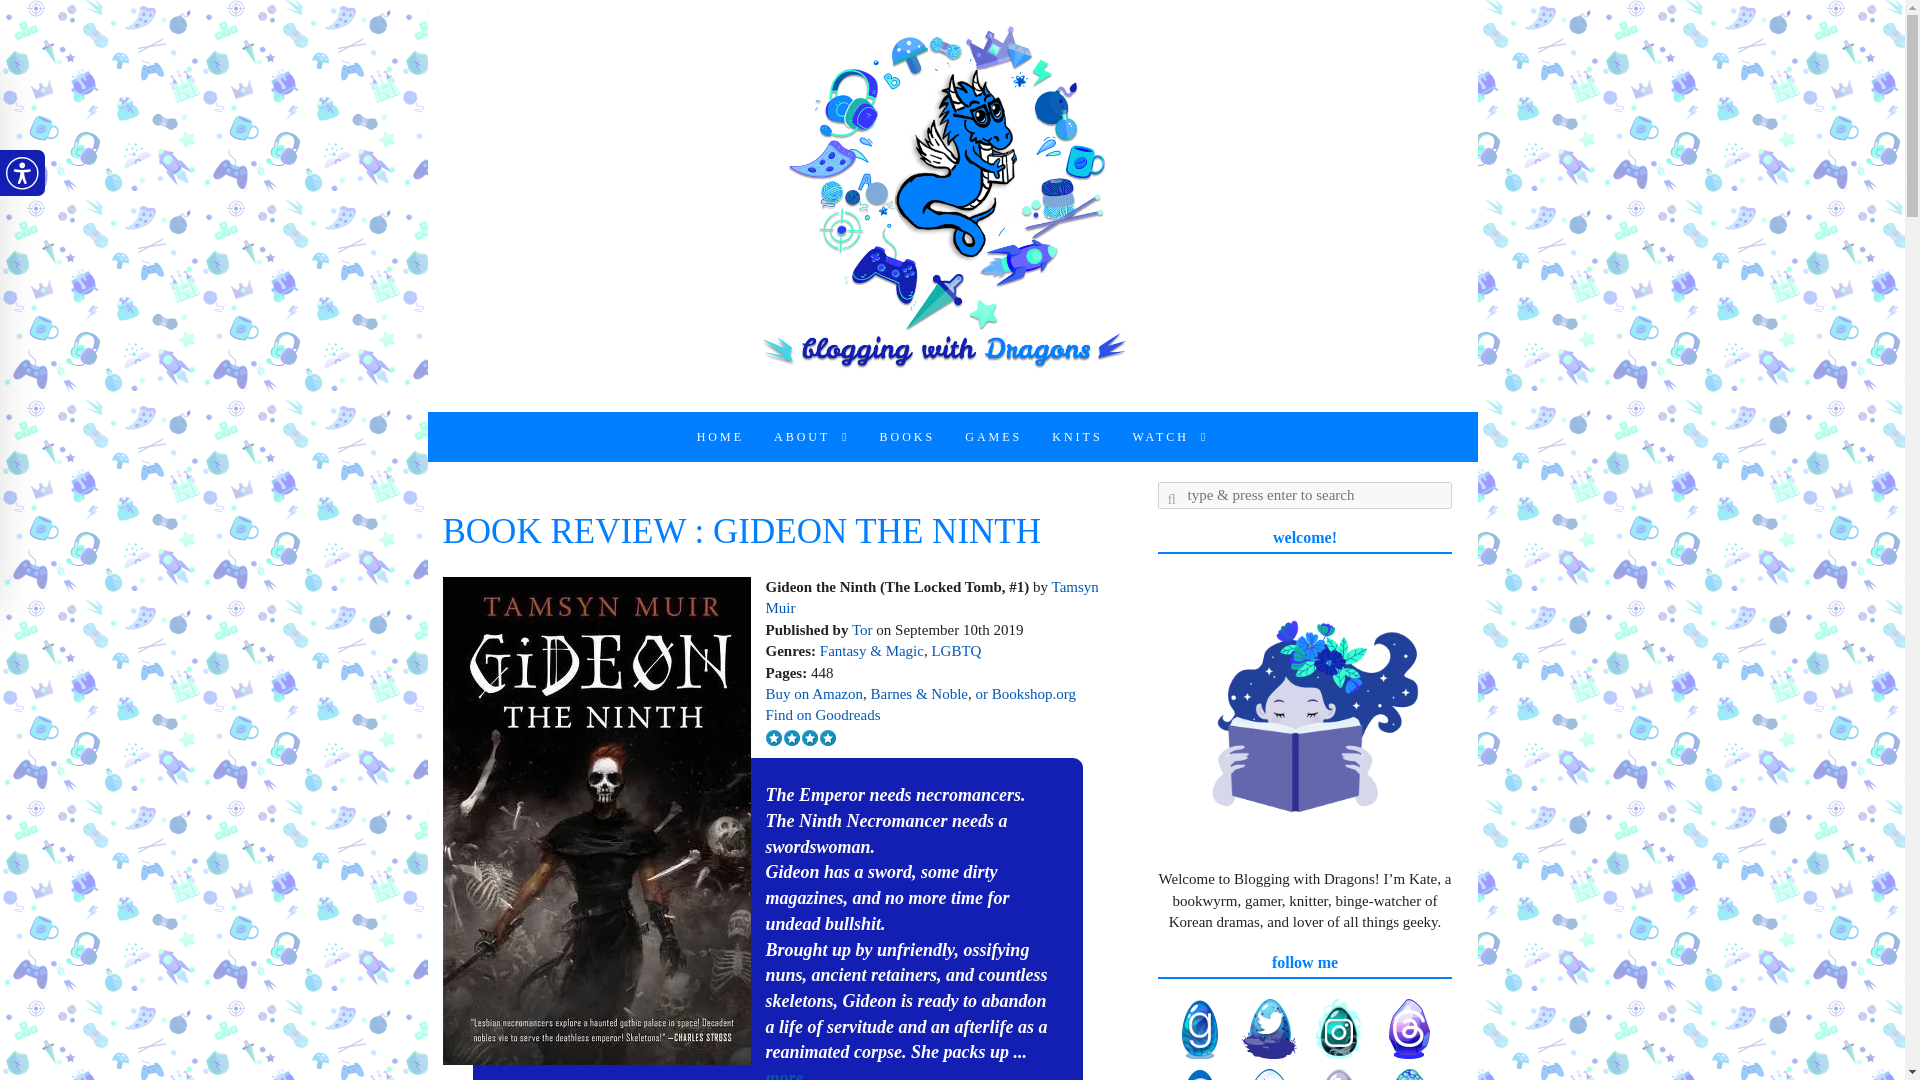 Image resolution: width=1920 pixels, height=1080 pixels. I want to click on Books, so click(908, 436).